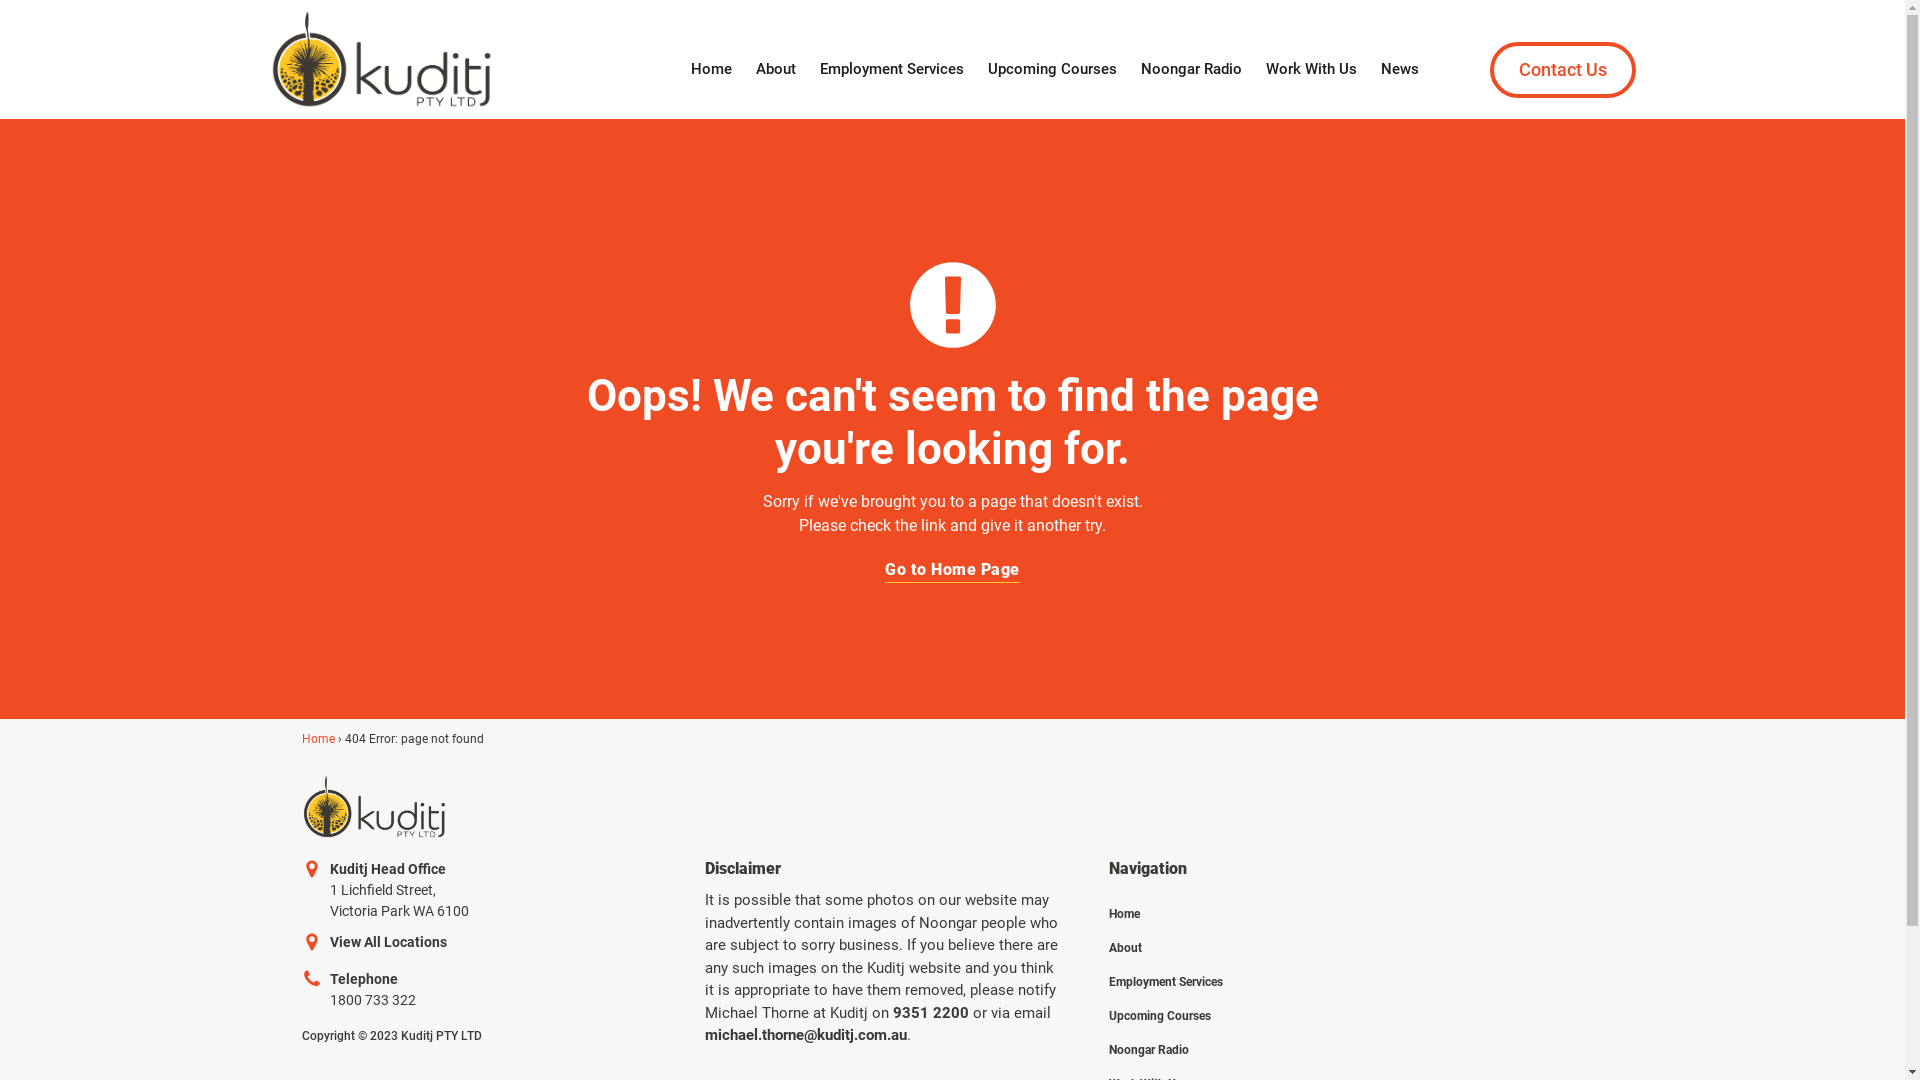  What do you see at coordinates (776, 70) in the screenshot?
I see `About` at bounding box center [776, 70].